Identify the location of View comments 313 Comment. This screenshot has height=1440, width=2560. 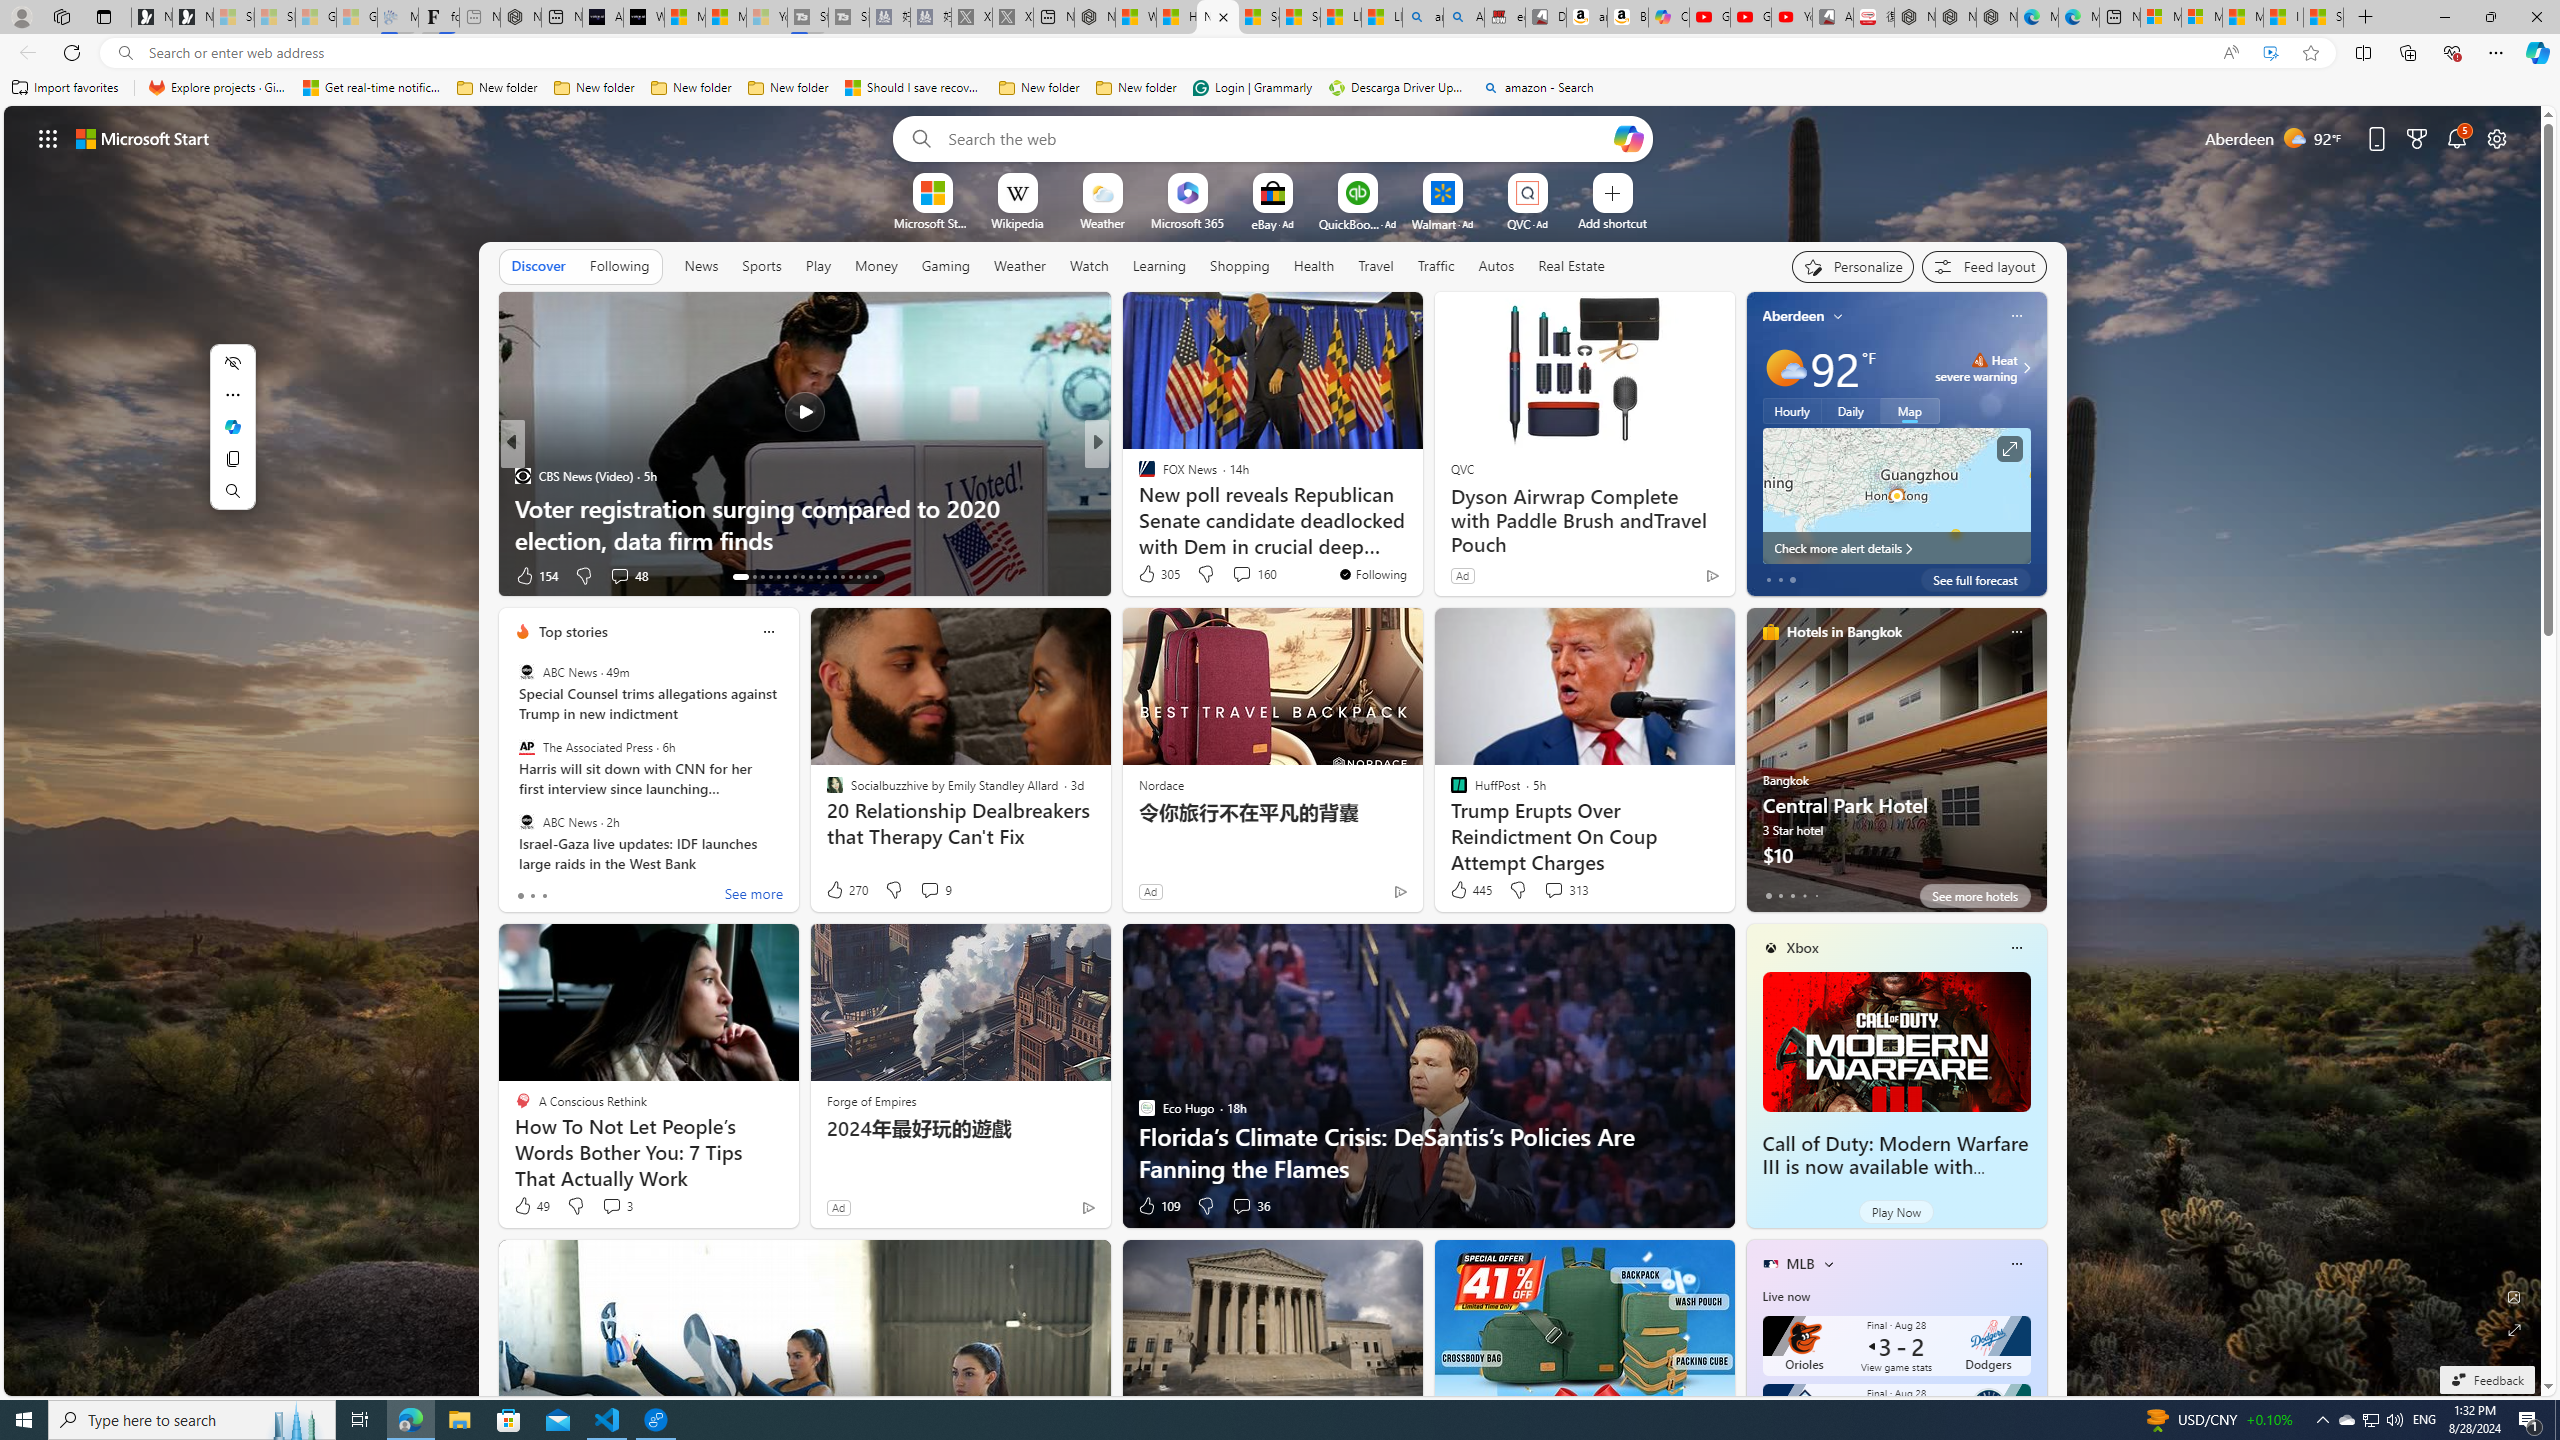
(1554, 890).